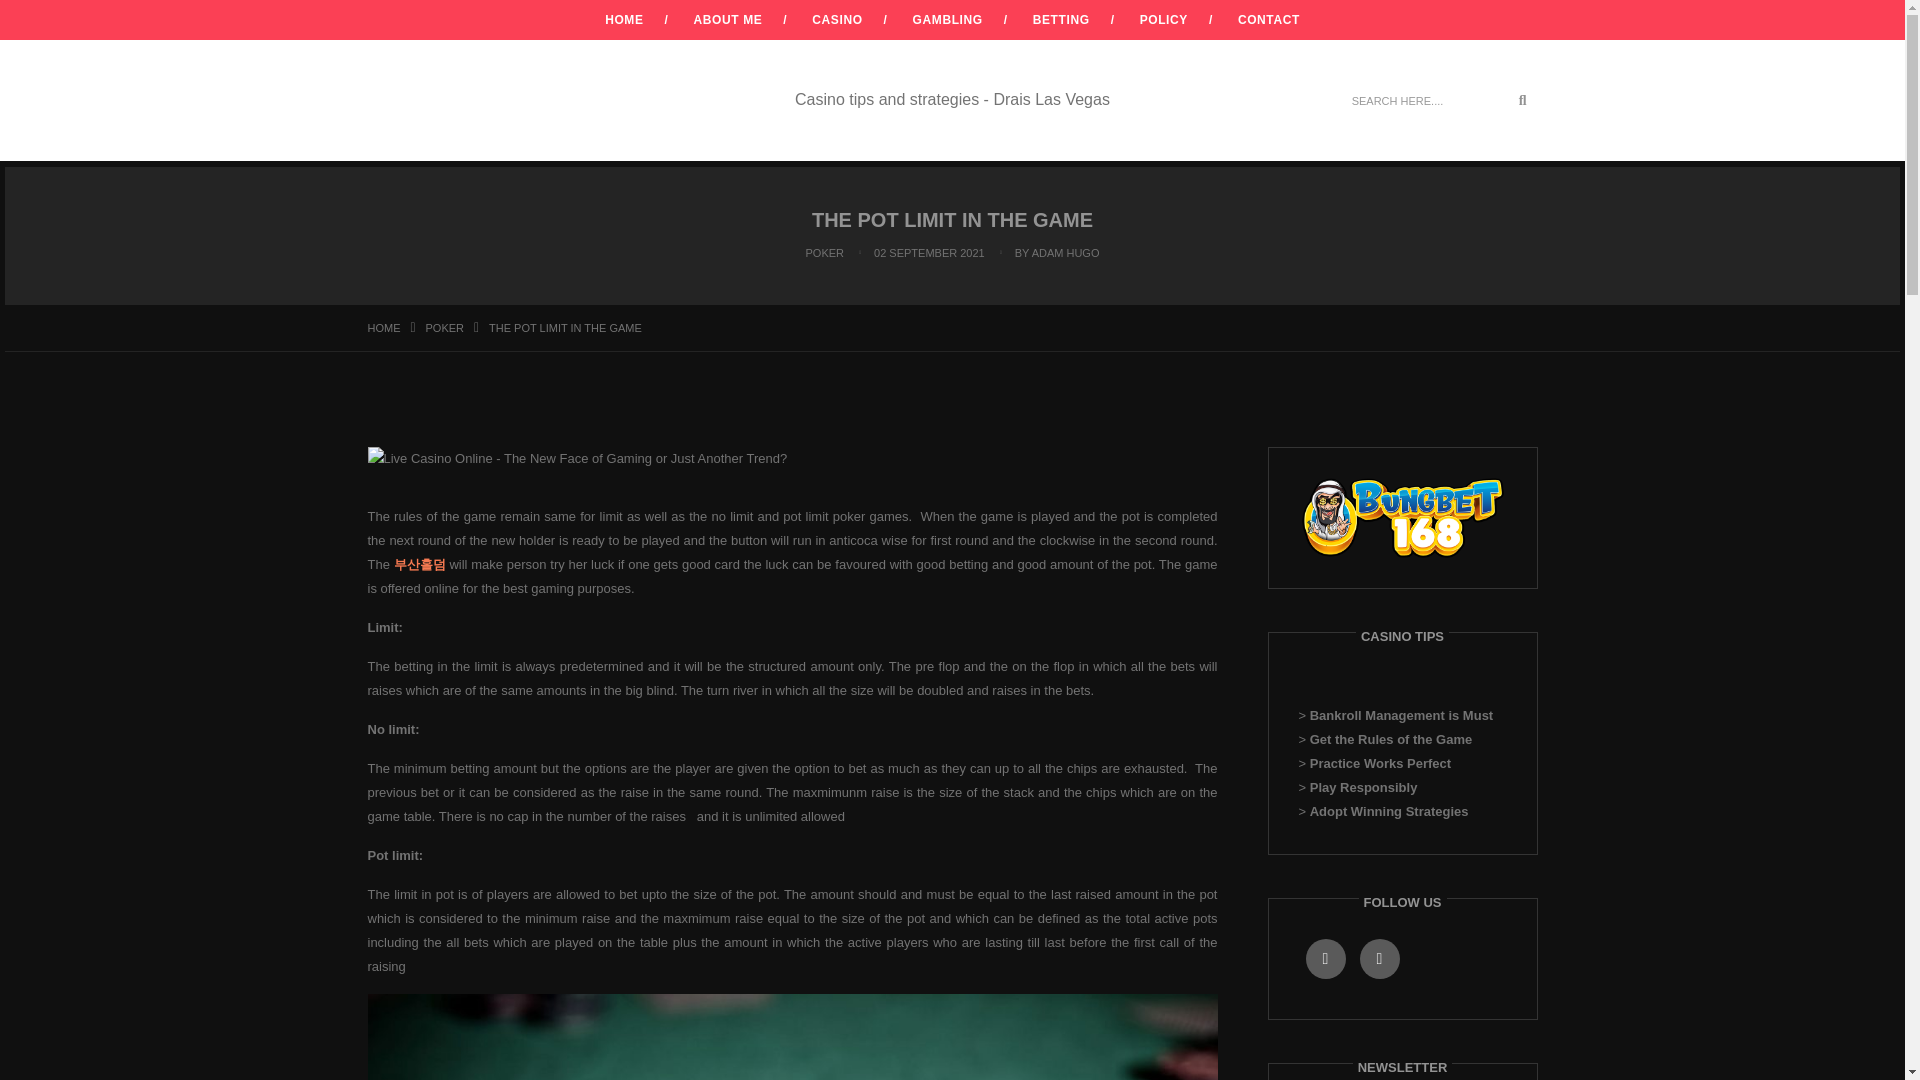 This screenshot has width=1920, height=1080. I want to click on HOME, so click(624, 20).